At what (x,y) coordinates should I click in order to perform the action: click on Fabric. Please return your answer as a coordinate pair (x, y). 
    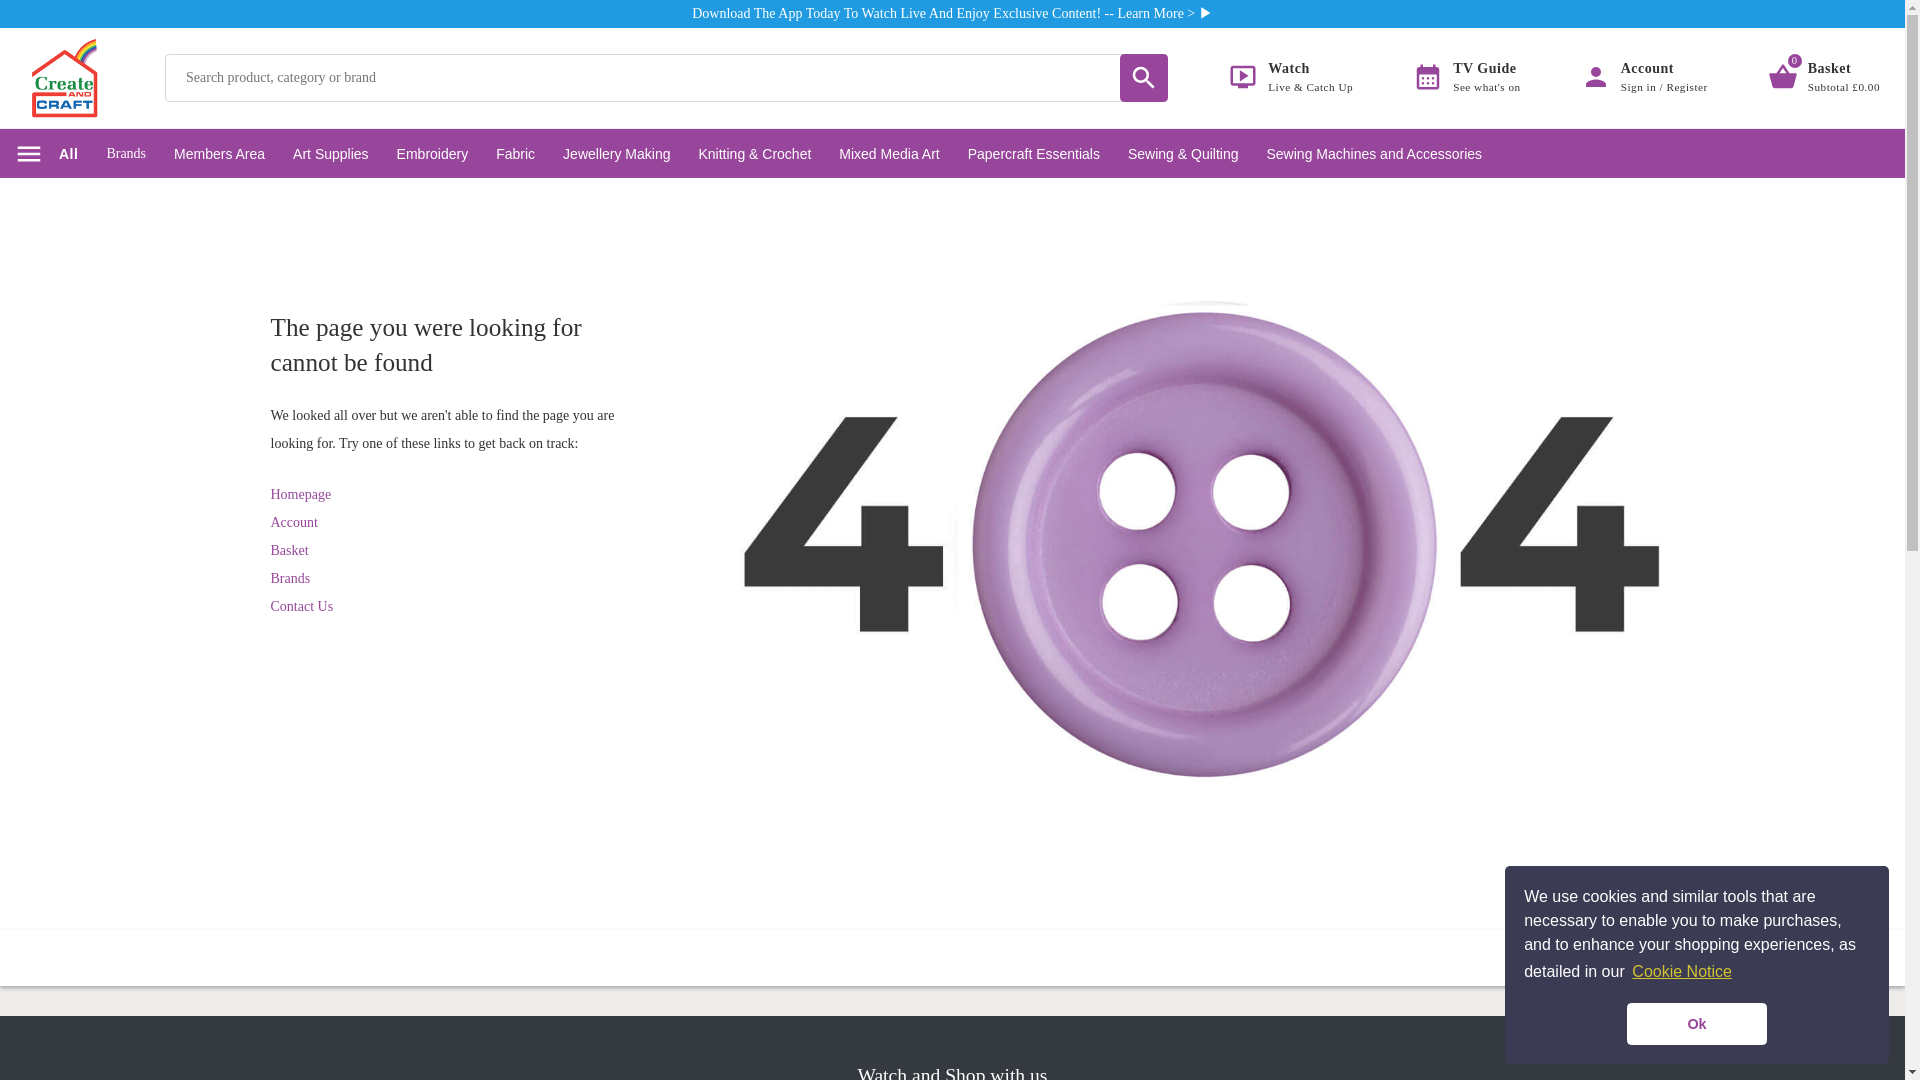
    Looking at the image, I should click on (330, 154).